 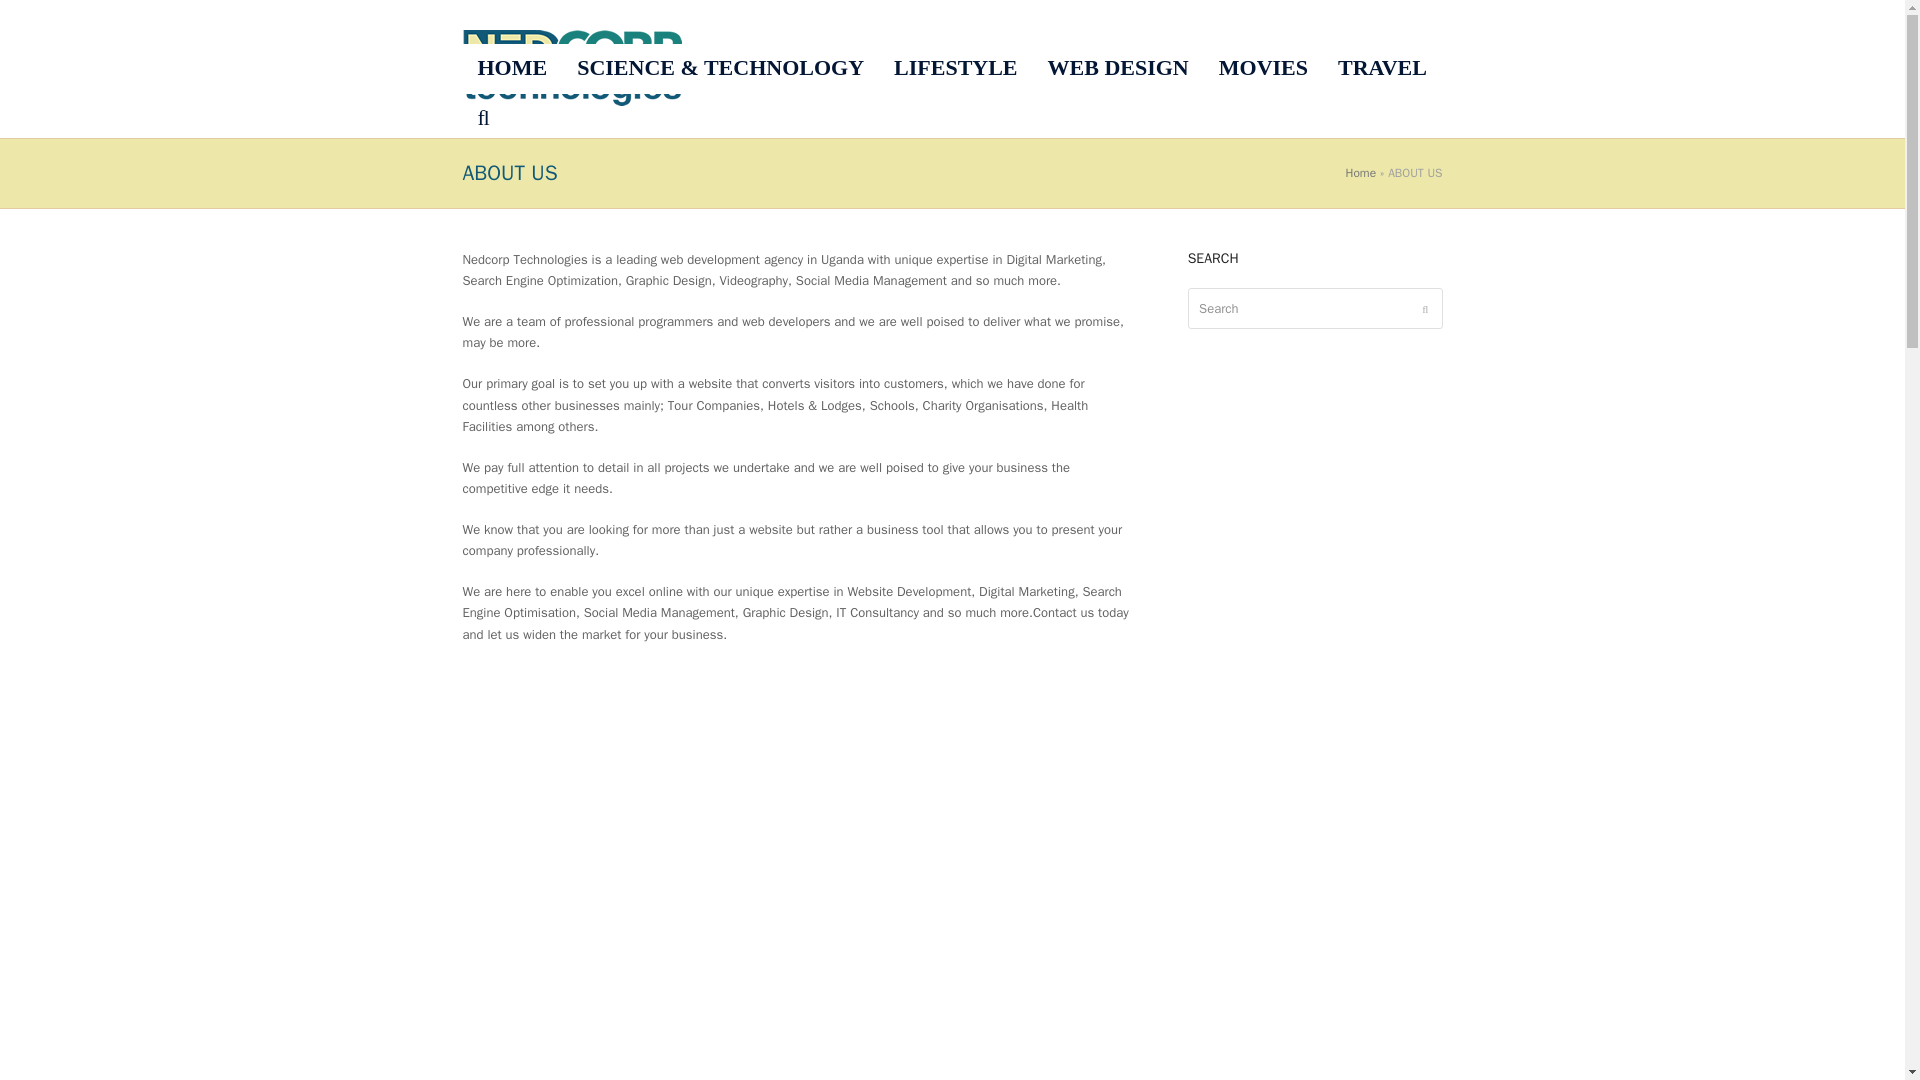 I want to click on Home, so click(x=1360, y=173).